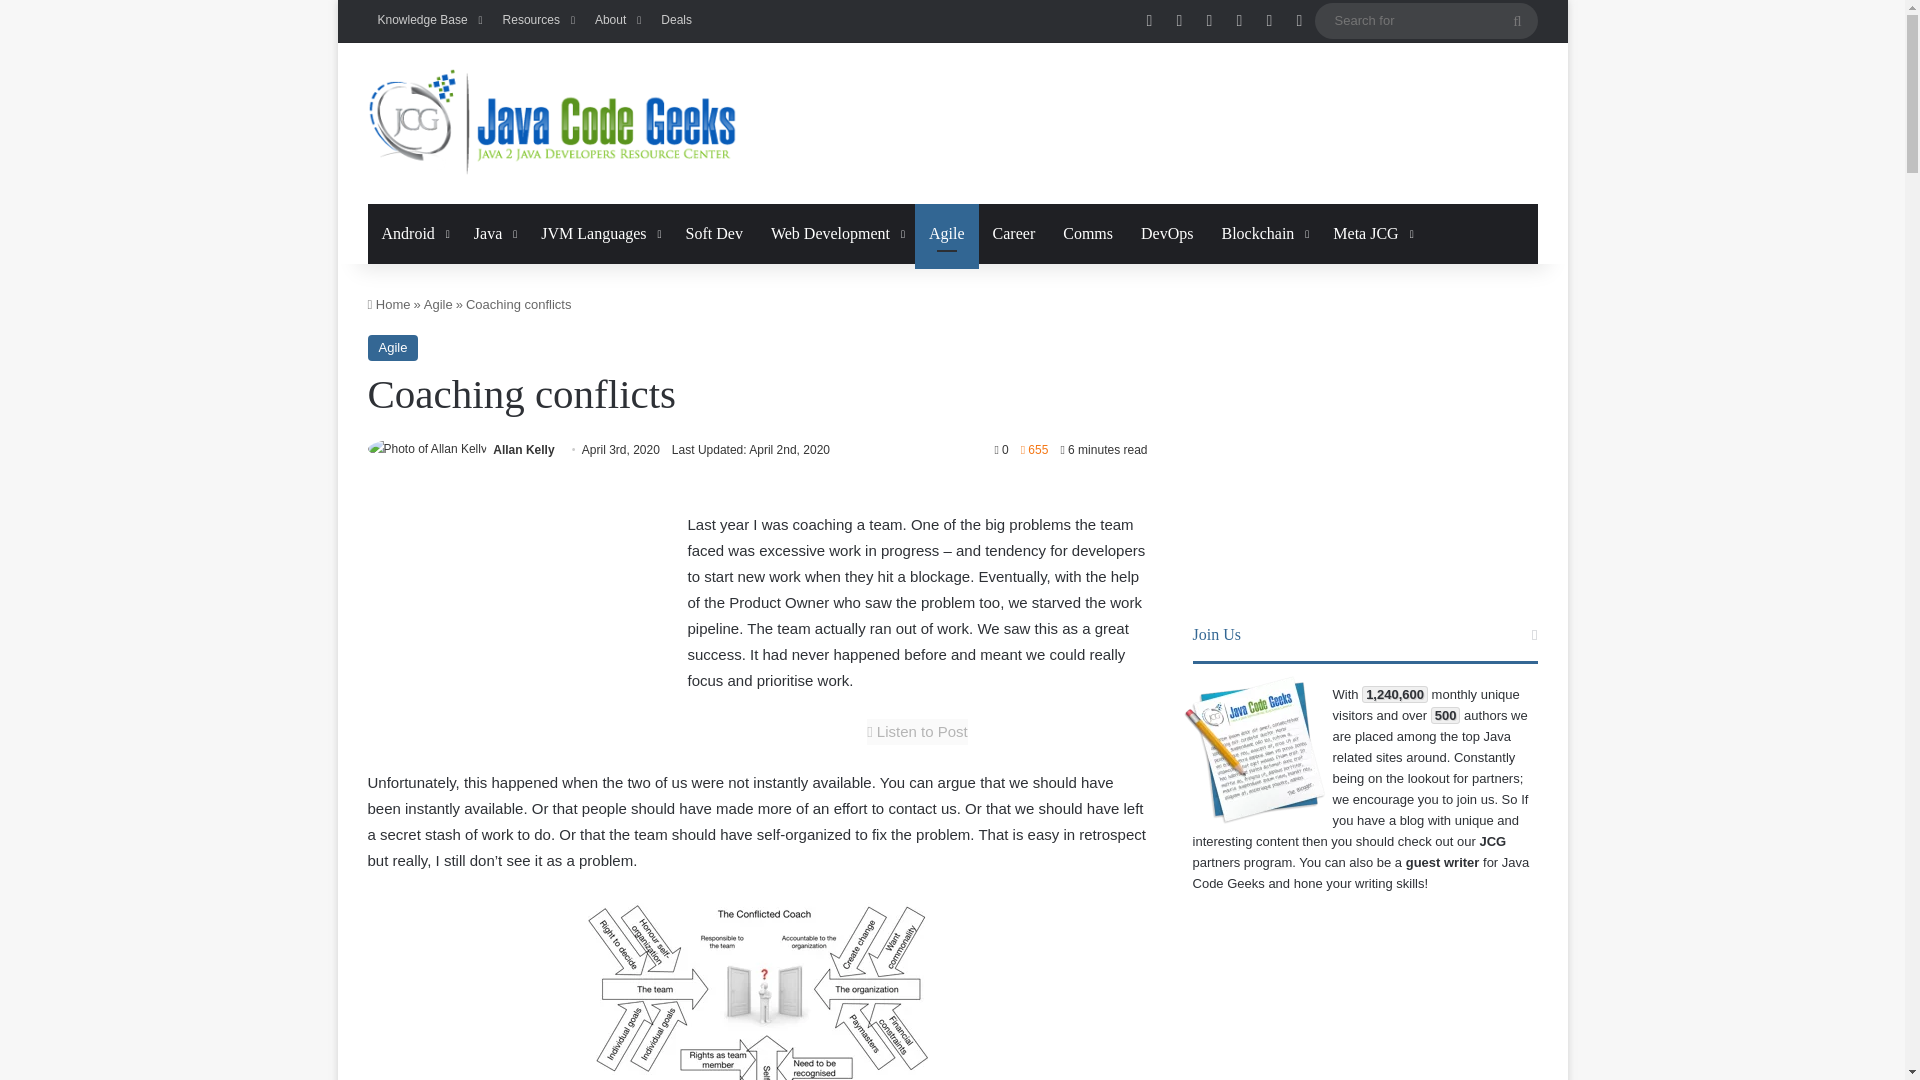 Image resolution: width=1920 pixels, height=1080 pixels. I want to click on Java Code Geeks, so click(552, 124).